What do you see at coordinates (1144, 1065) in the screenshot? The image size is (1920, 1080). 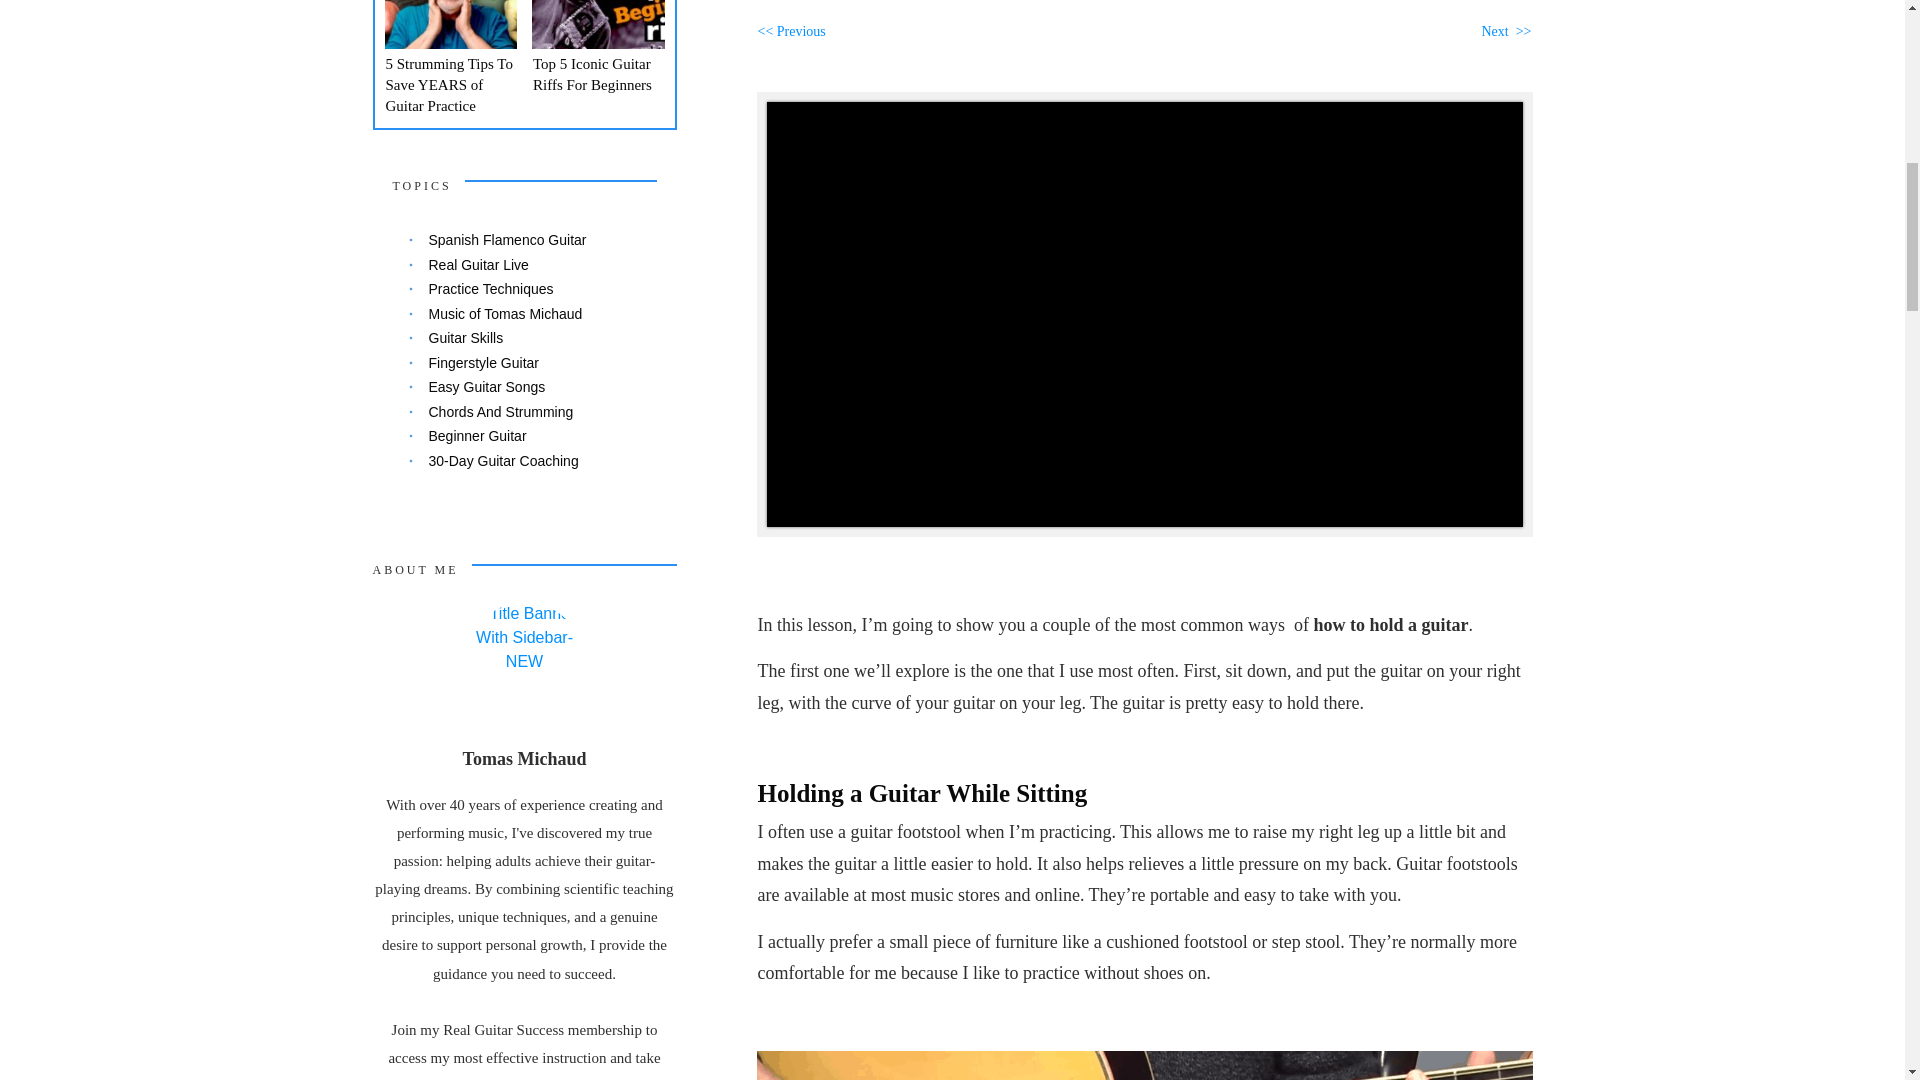 I see `how to hold a guitar` at bounding box center [1144, 1065].